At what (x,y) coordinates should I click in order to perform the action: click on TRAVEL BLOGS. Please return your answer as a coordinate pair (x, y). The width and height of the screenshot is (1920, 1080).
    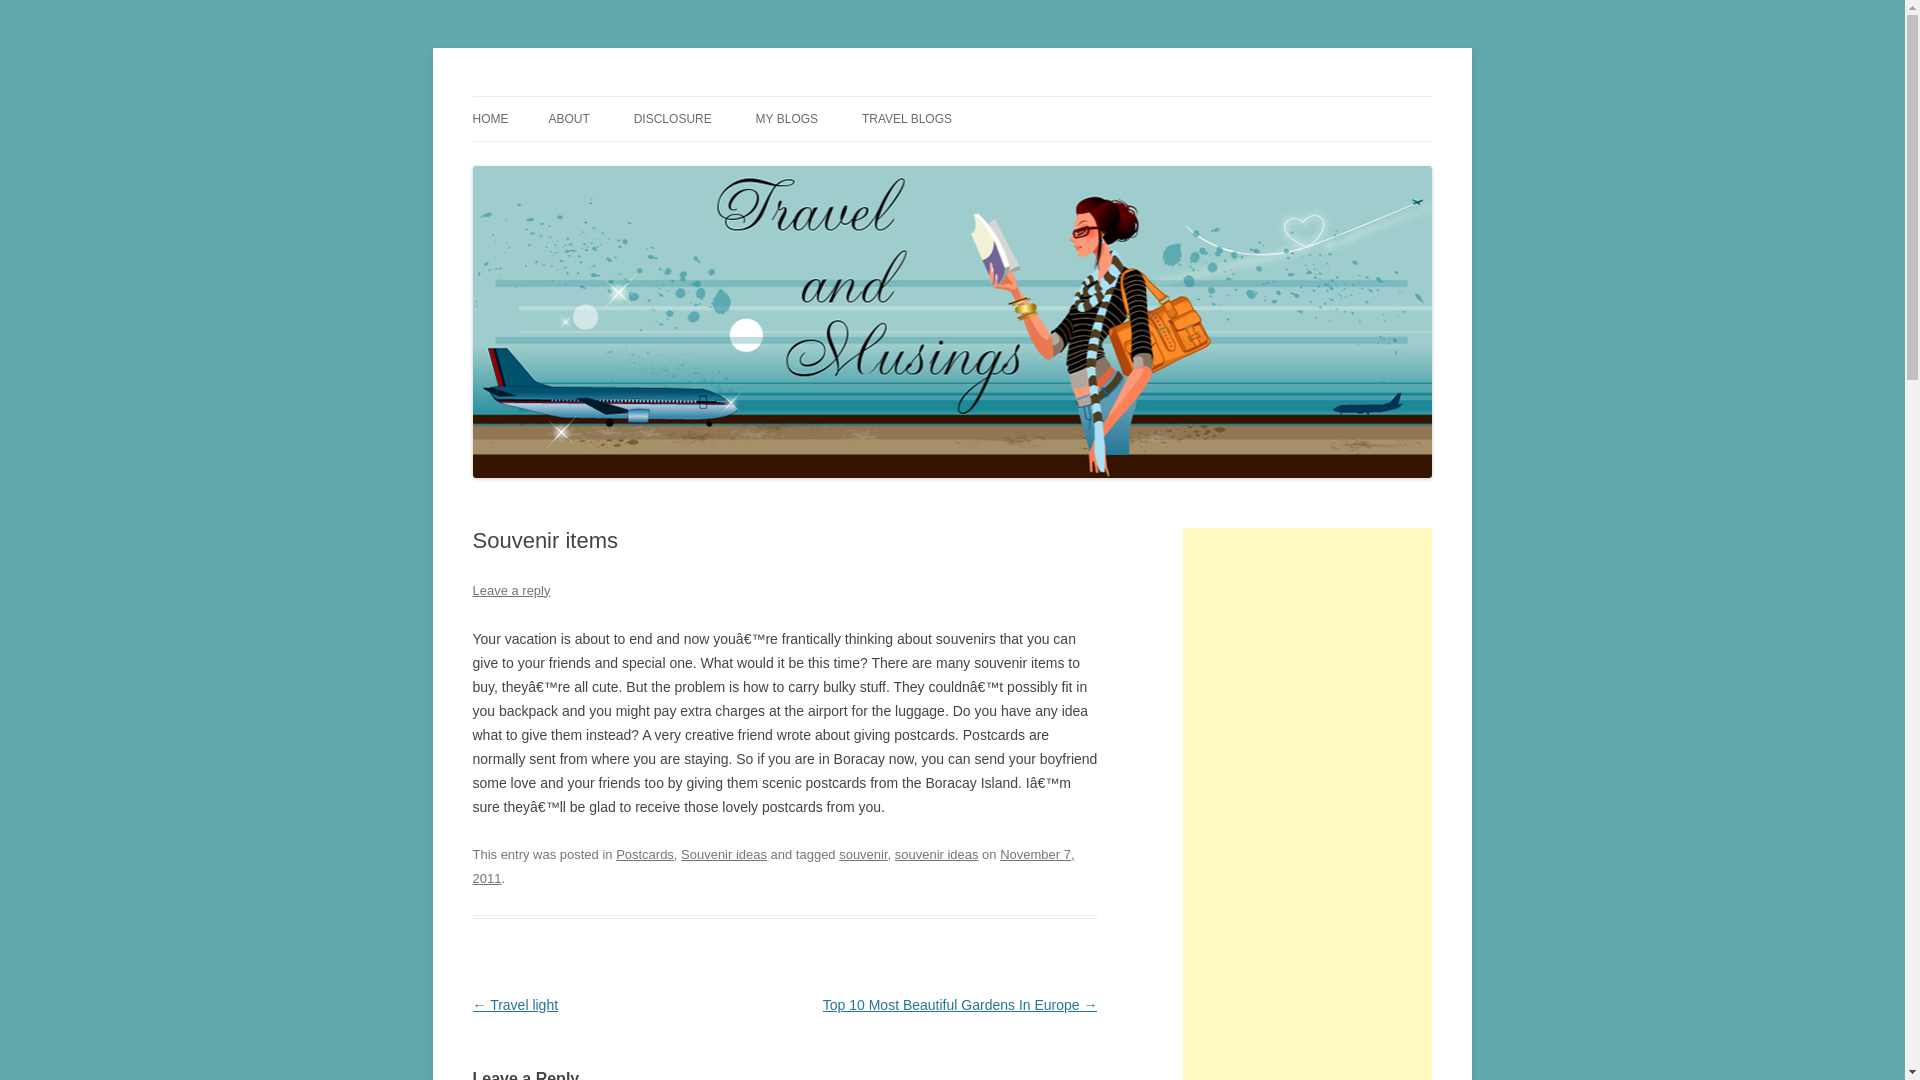
    Looking at the image, I should click on (907, 119).